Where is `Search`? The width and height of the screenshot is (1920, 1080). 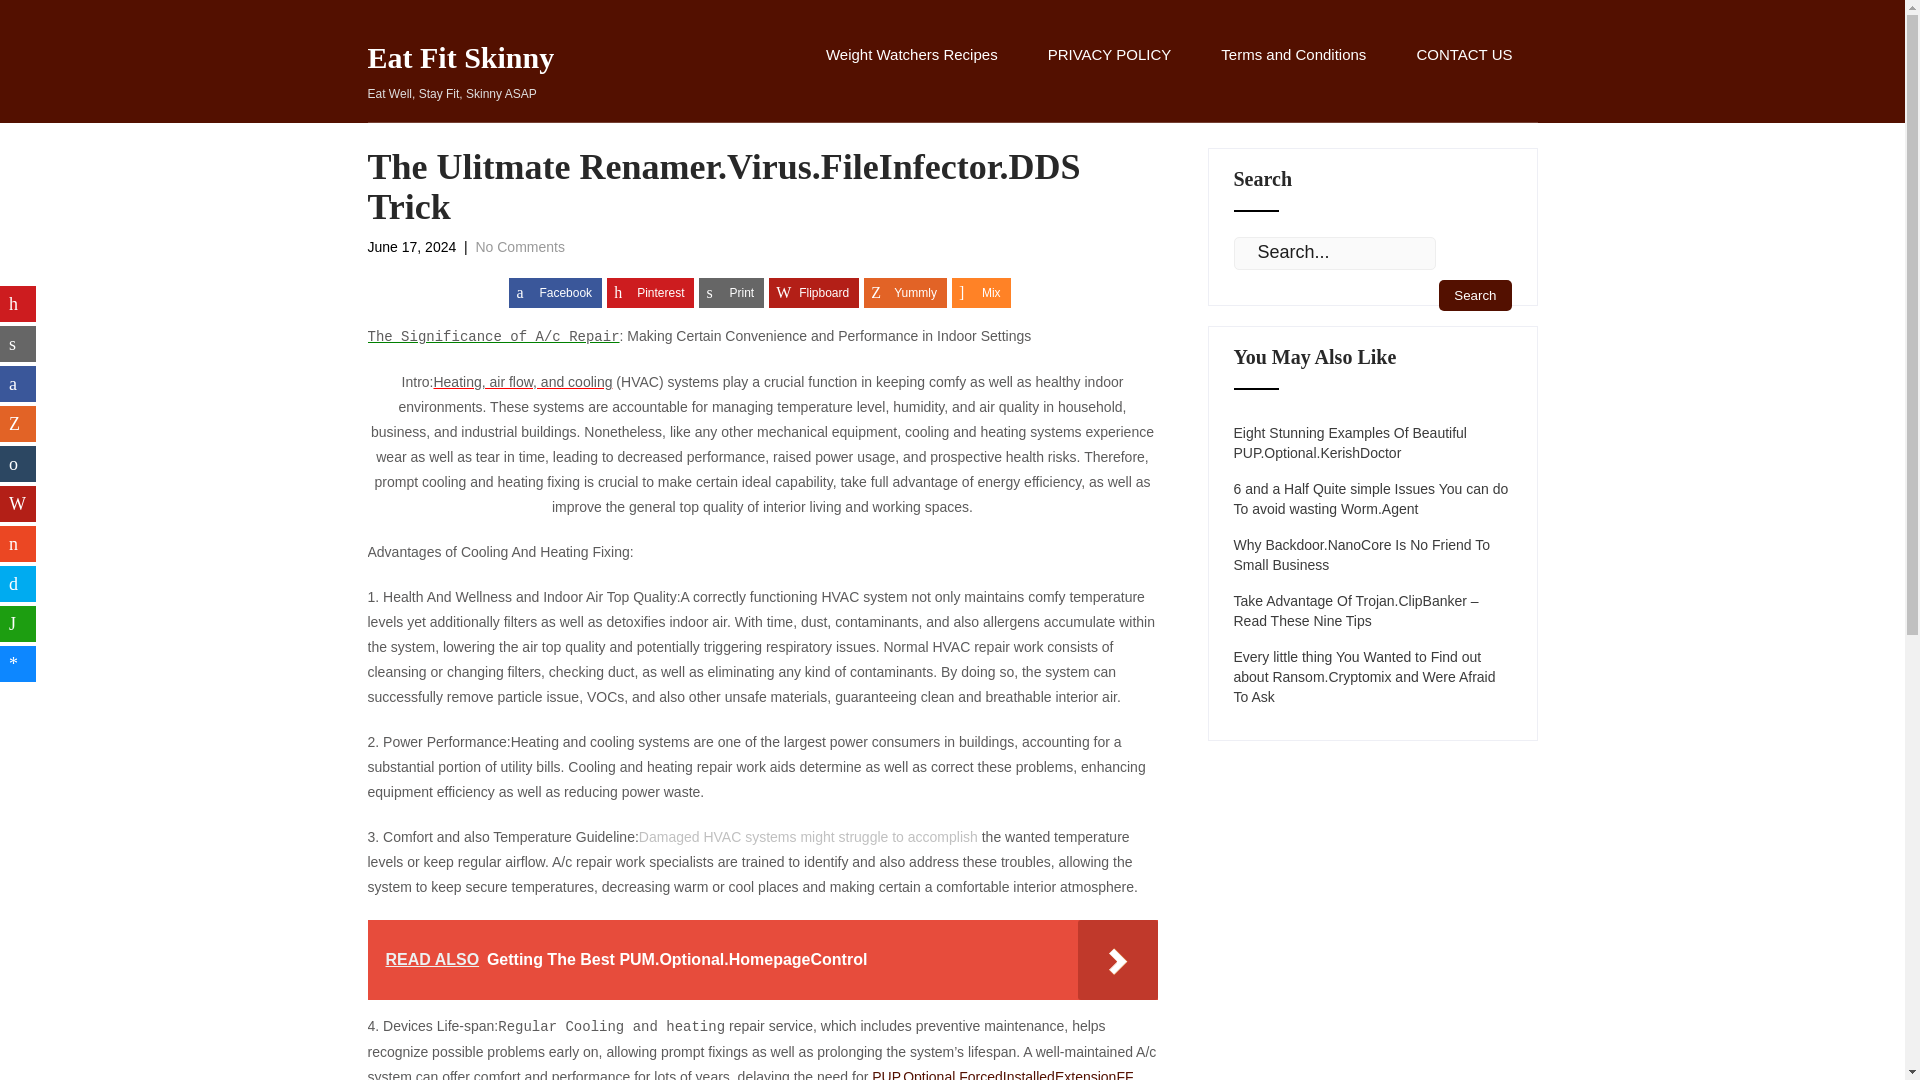
Search is located at coordinates (814, 292).